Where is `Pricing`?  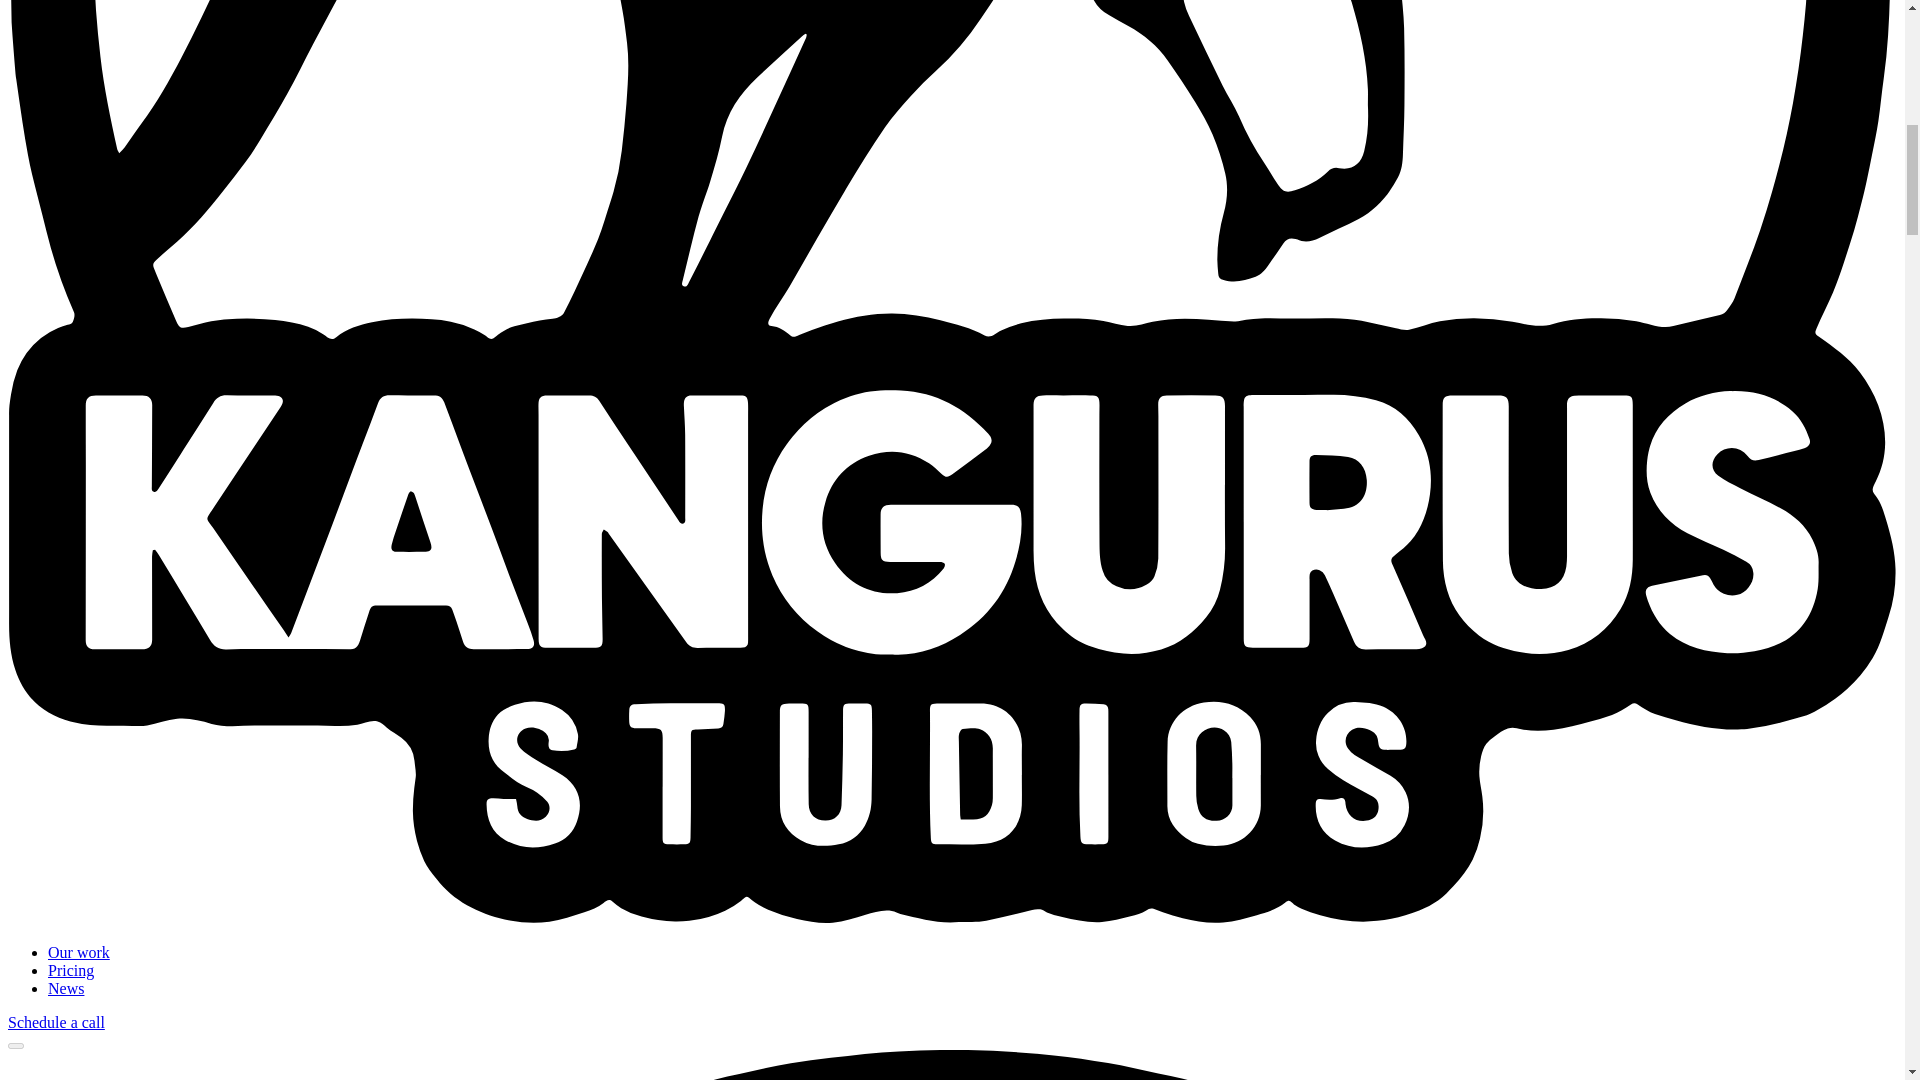
Pricing is located at coordinates (71, 970).